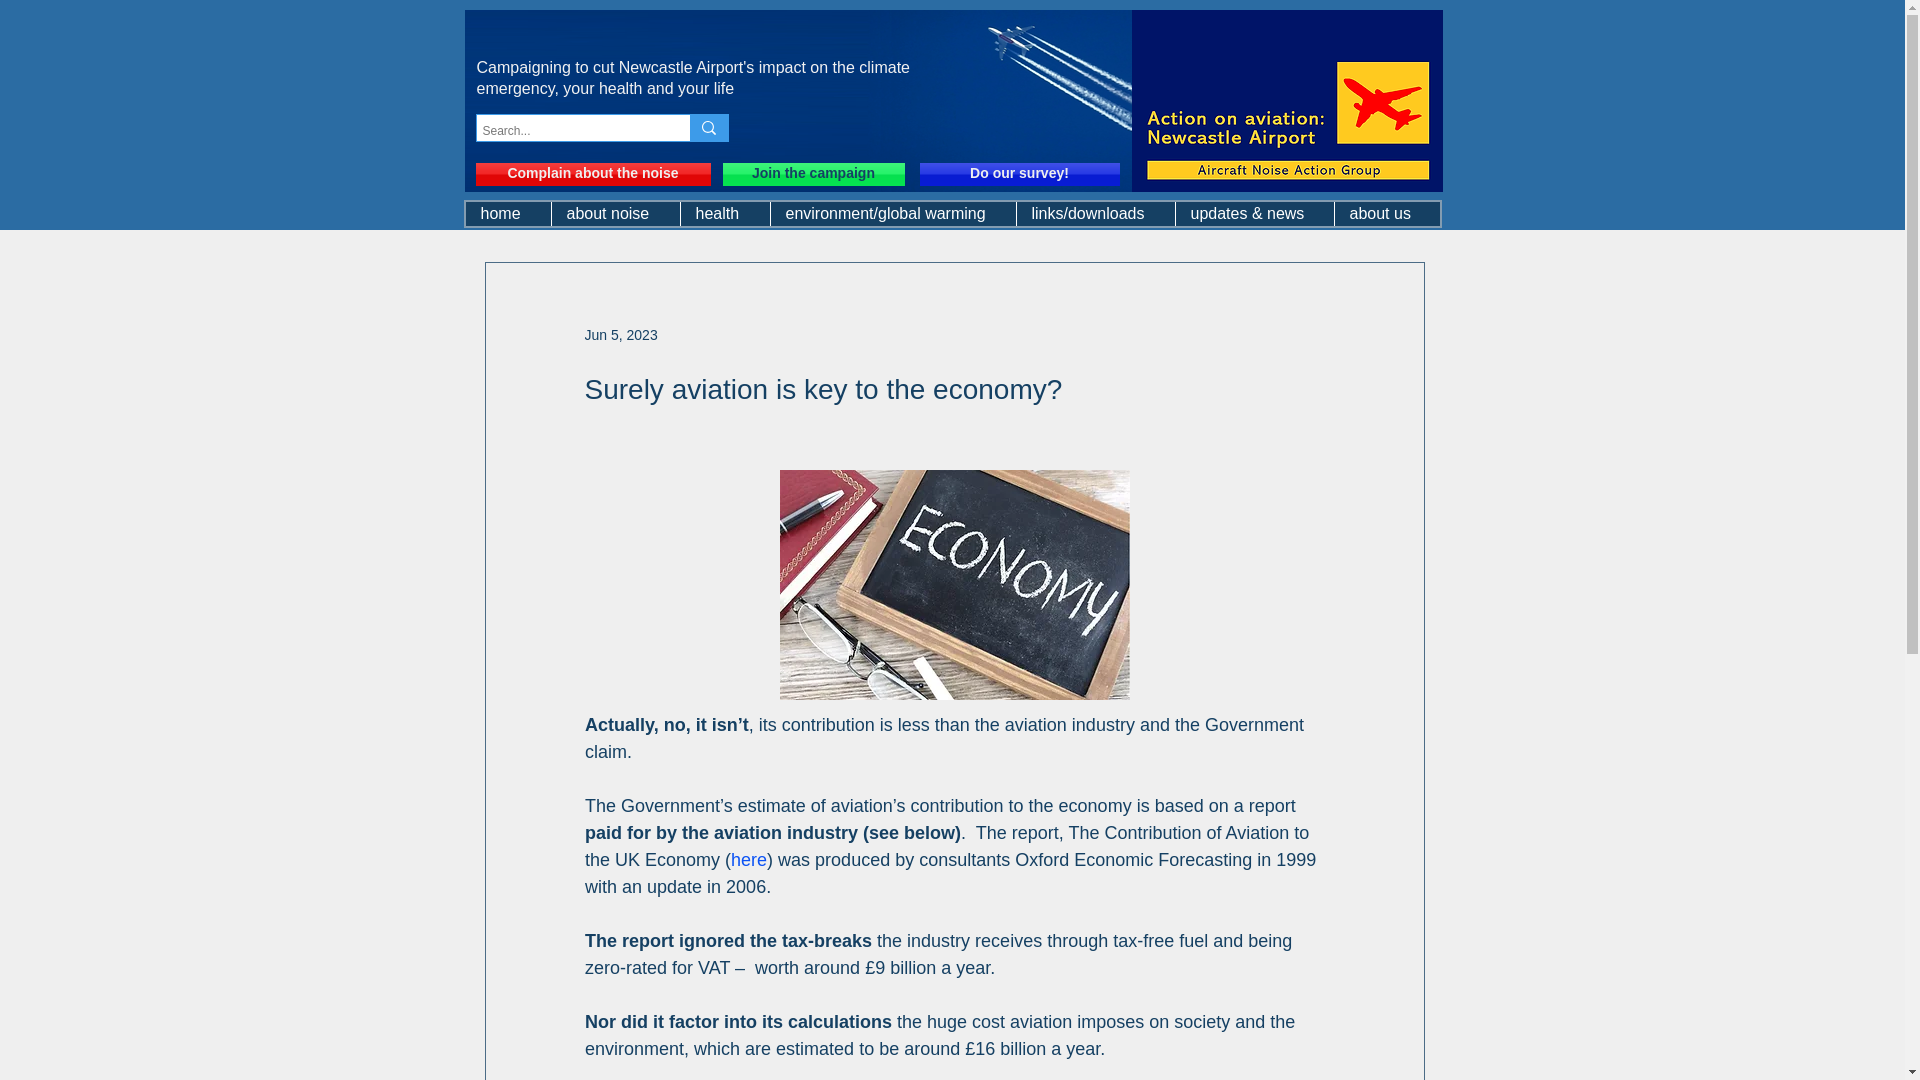 The image size is (1920, 1080). I want to click on about us, so click(1387, 213).